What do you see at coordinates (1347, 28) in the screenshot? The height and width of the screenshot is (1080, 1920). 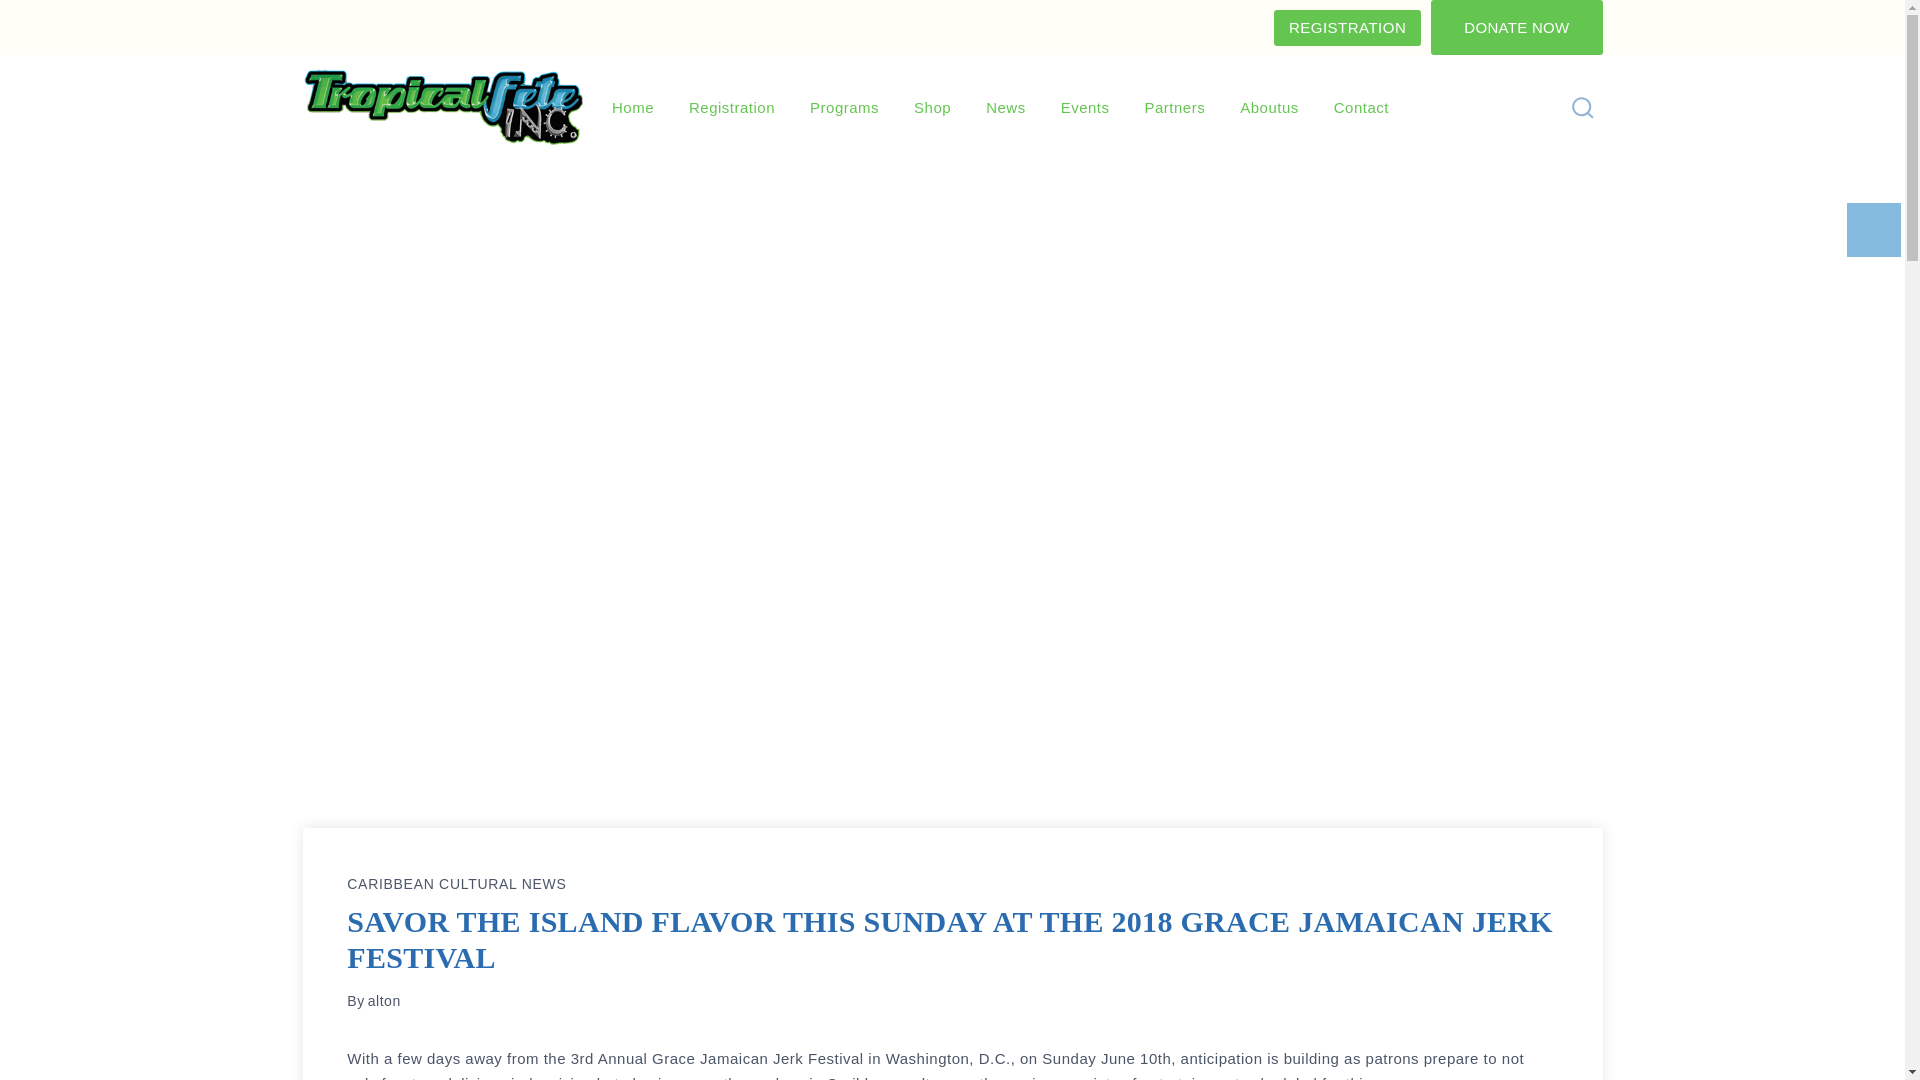 I see `REGISTRATION` at bounding box center [1347, 28].